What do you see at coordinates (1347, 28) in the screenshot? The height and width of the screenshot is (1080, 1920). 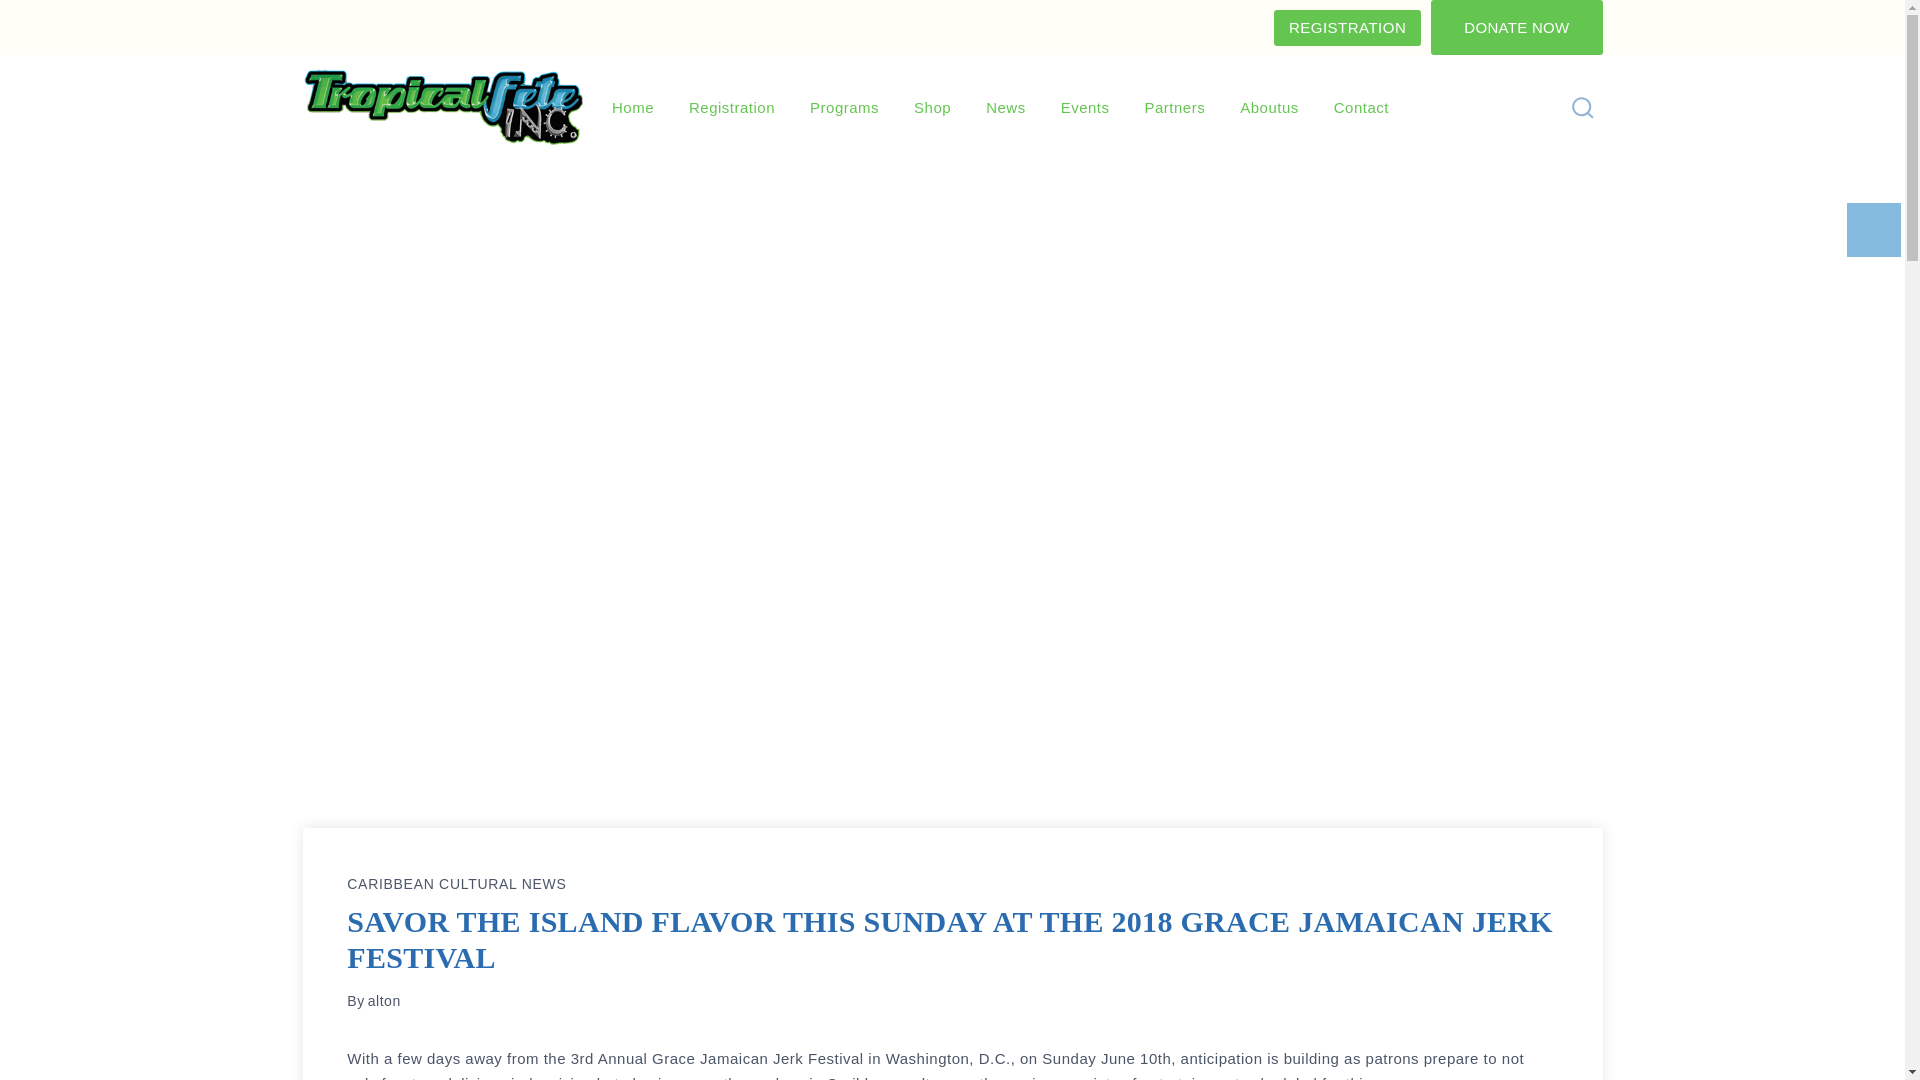 I see `REGISTRATION` at bounding box center [1347, 28].